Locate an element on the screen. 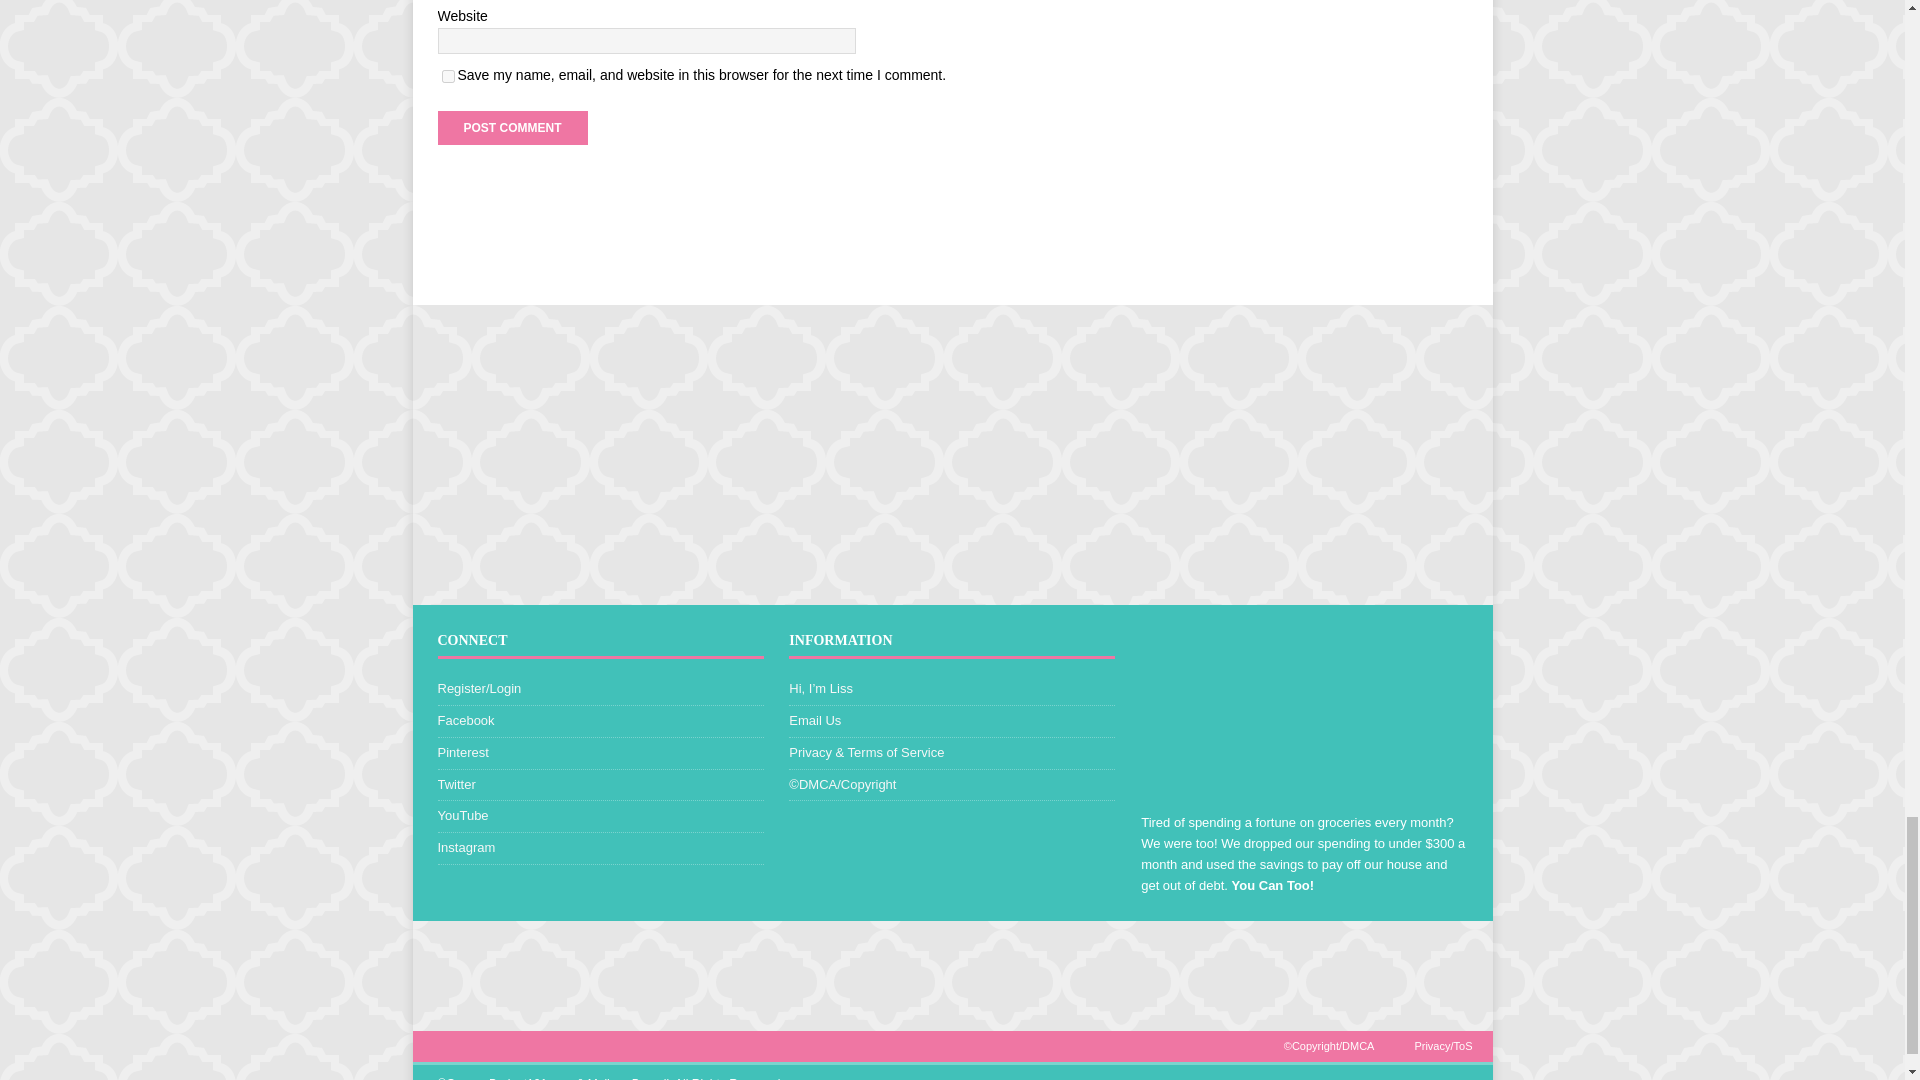 The width and height of the screenshot is (1920, 1080). Post Comment is located at coordinates (512, 128).